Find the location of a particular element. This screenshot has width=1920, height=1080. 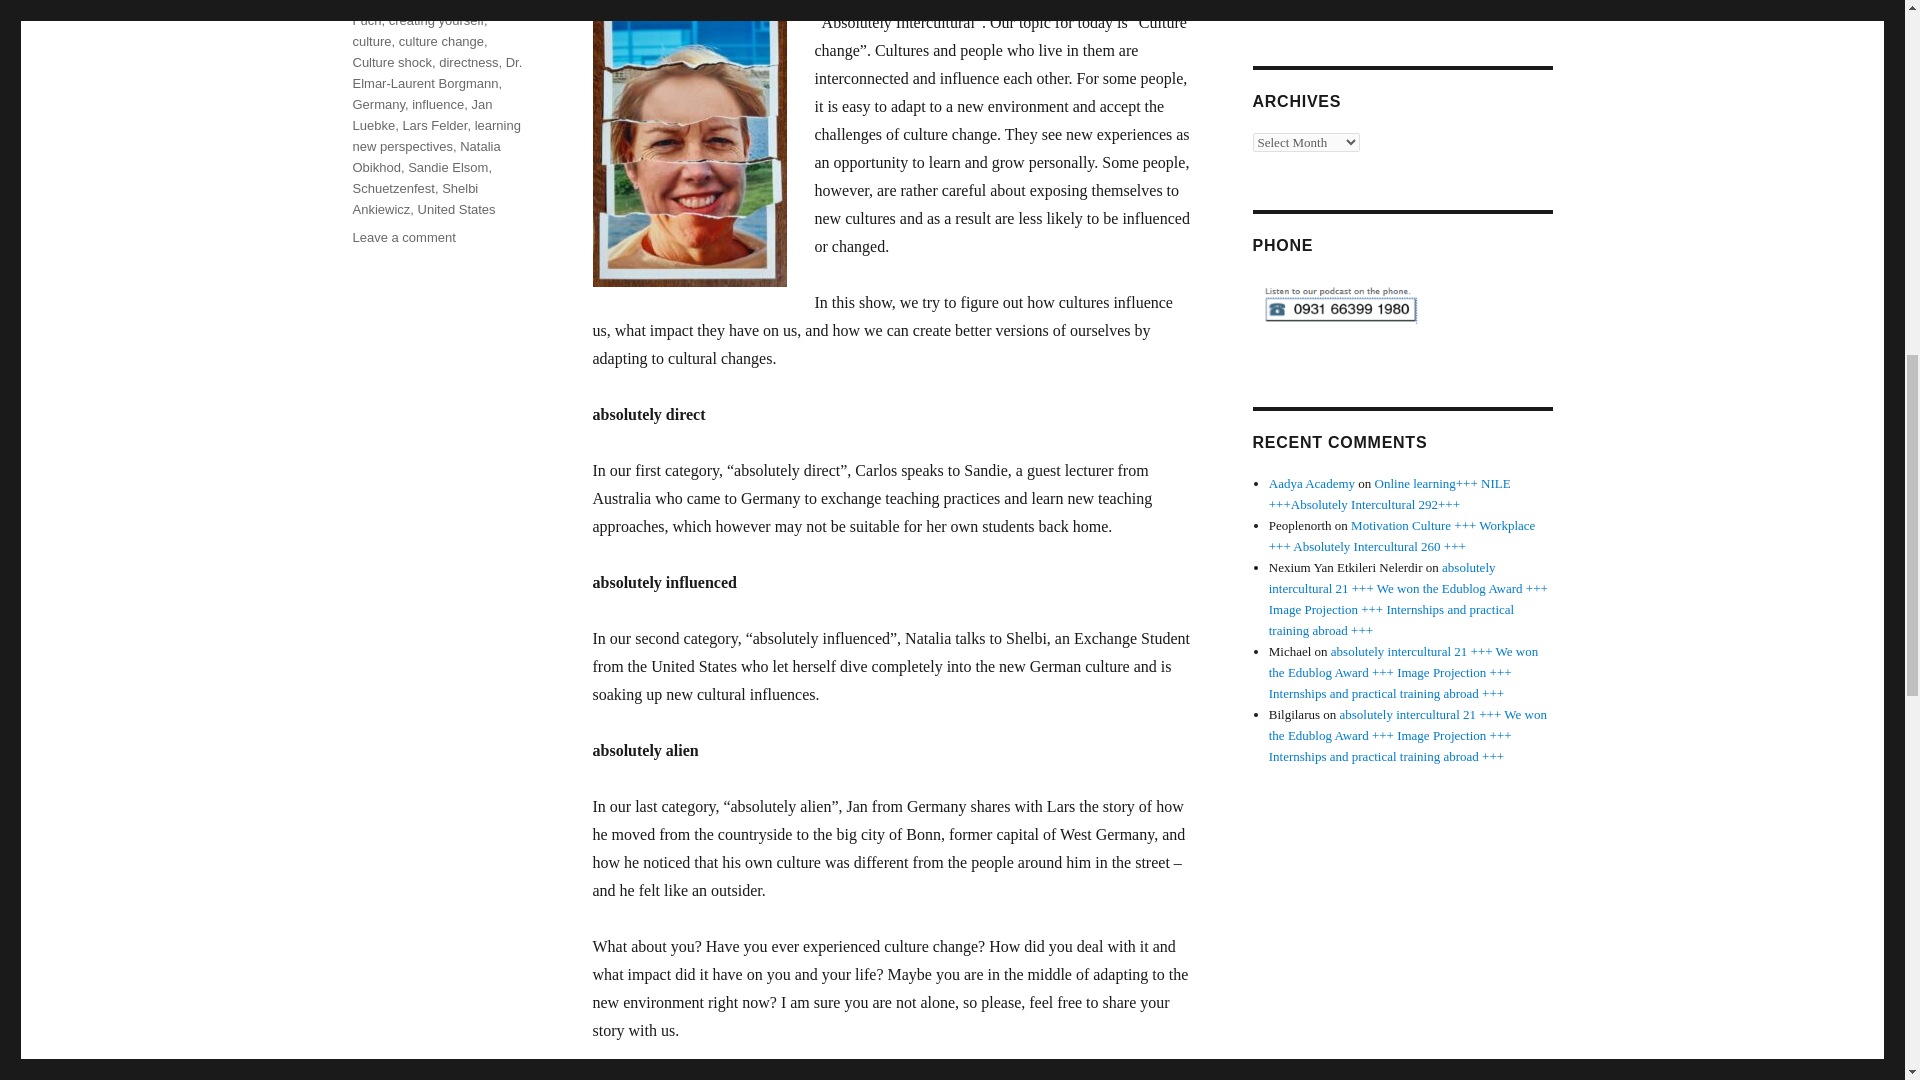

Carlos Fuch is located at coordinates (427, 14).